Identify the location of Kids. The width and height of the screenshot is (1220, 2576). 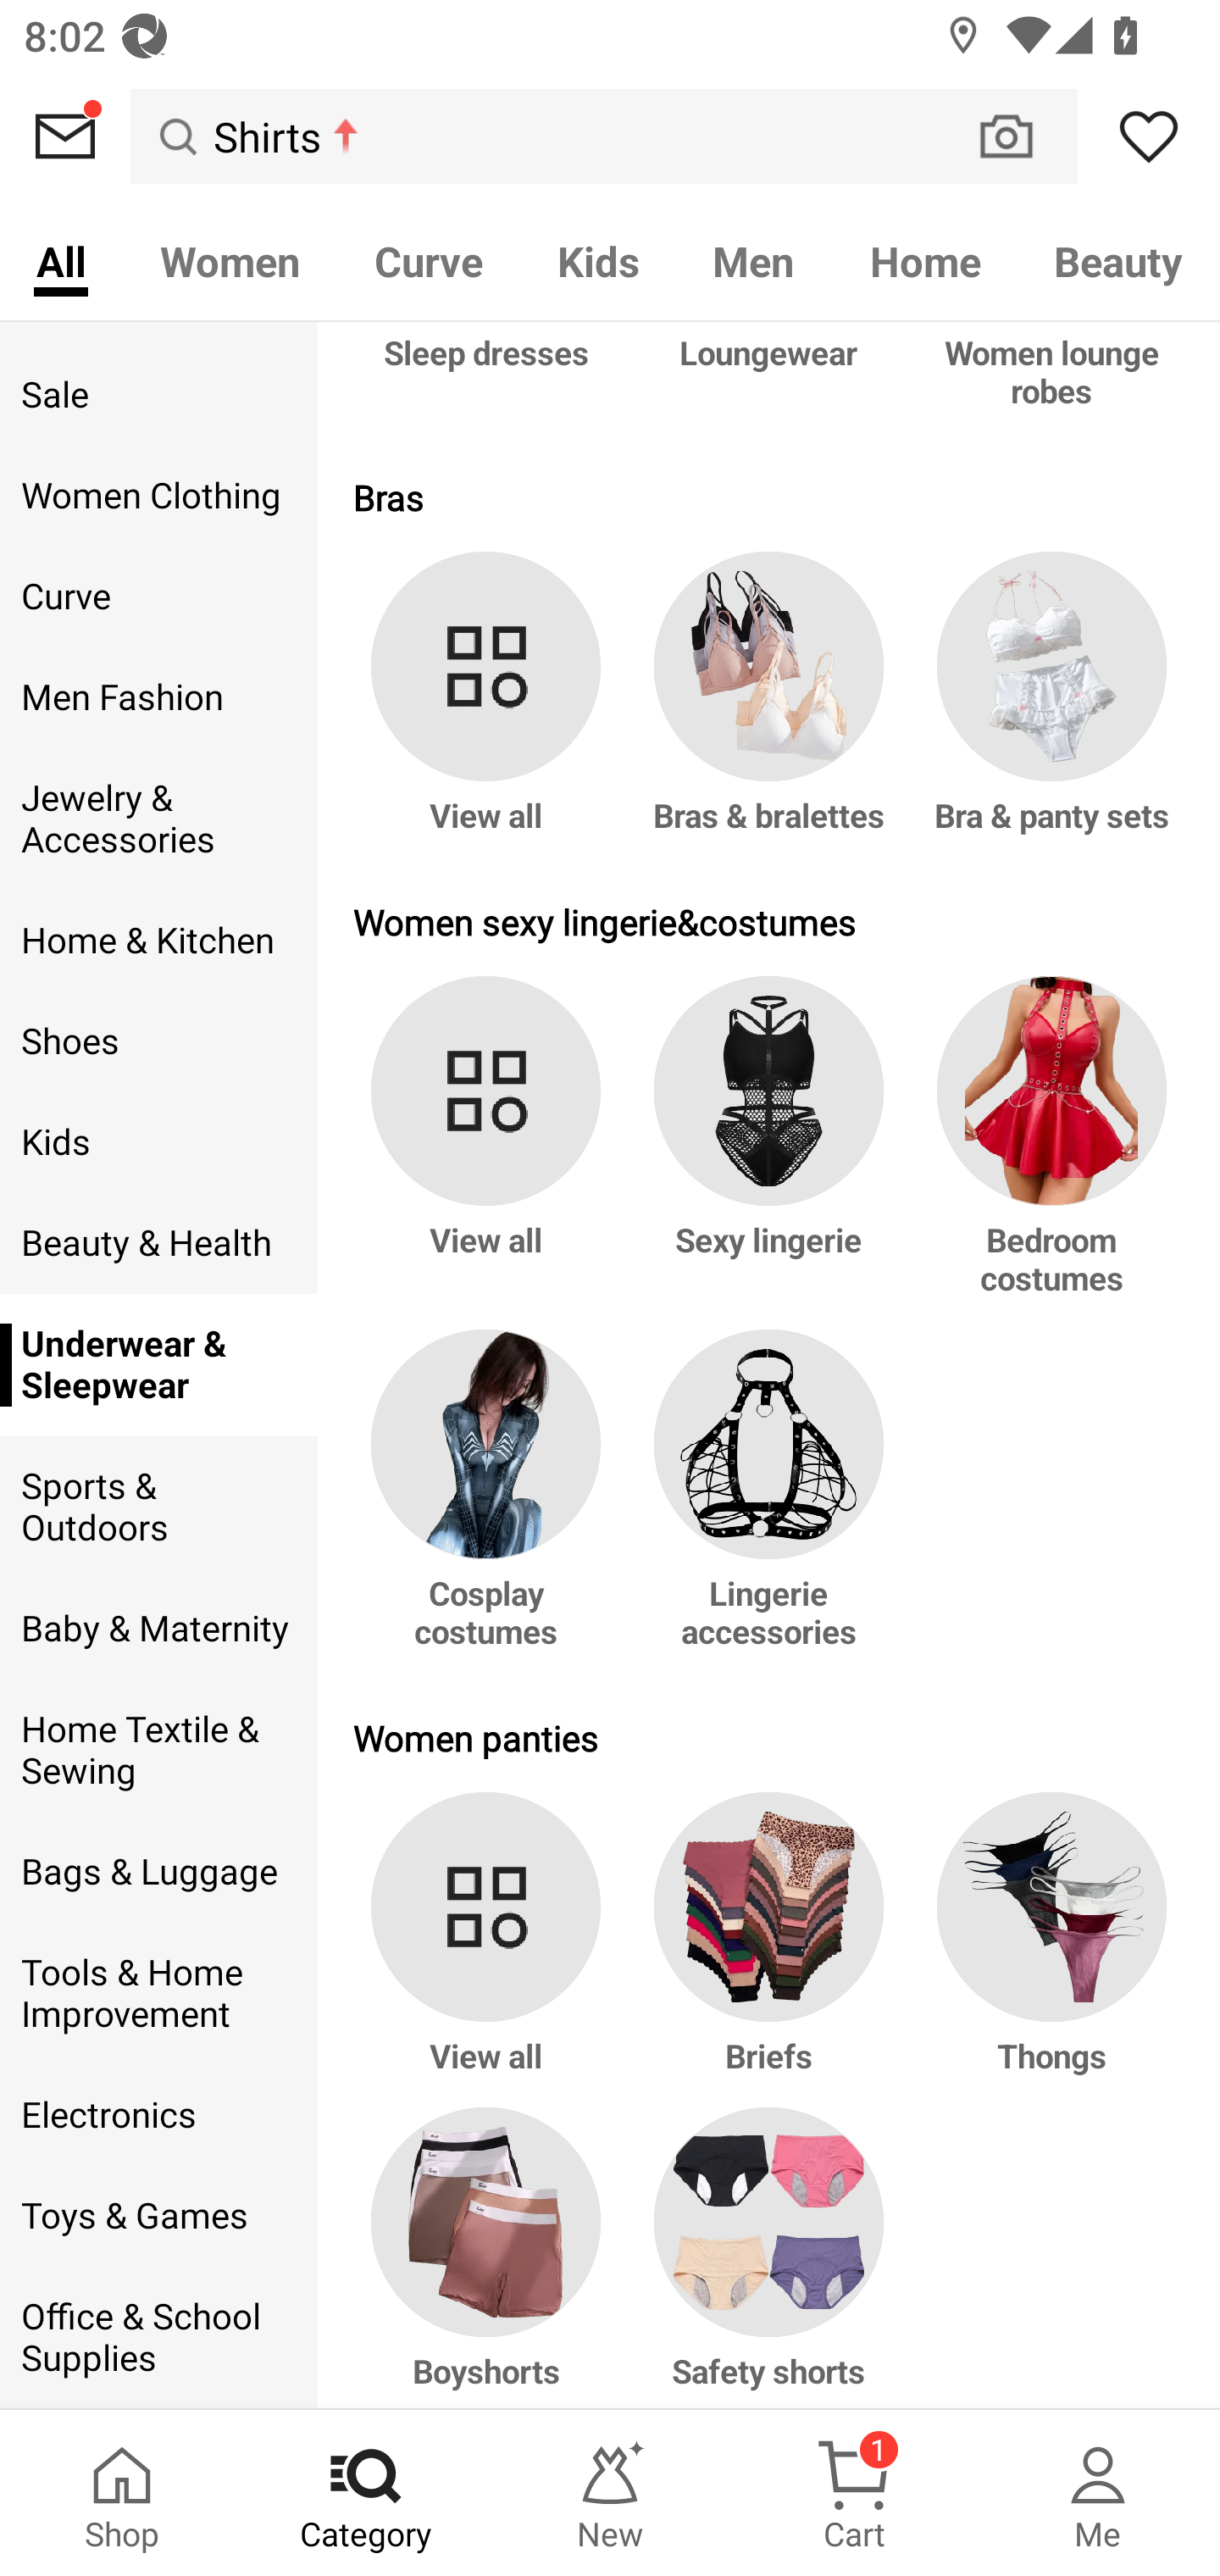
(597, 259).